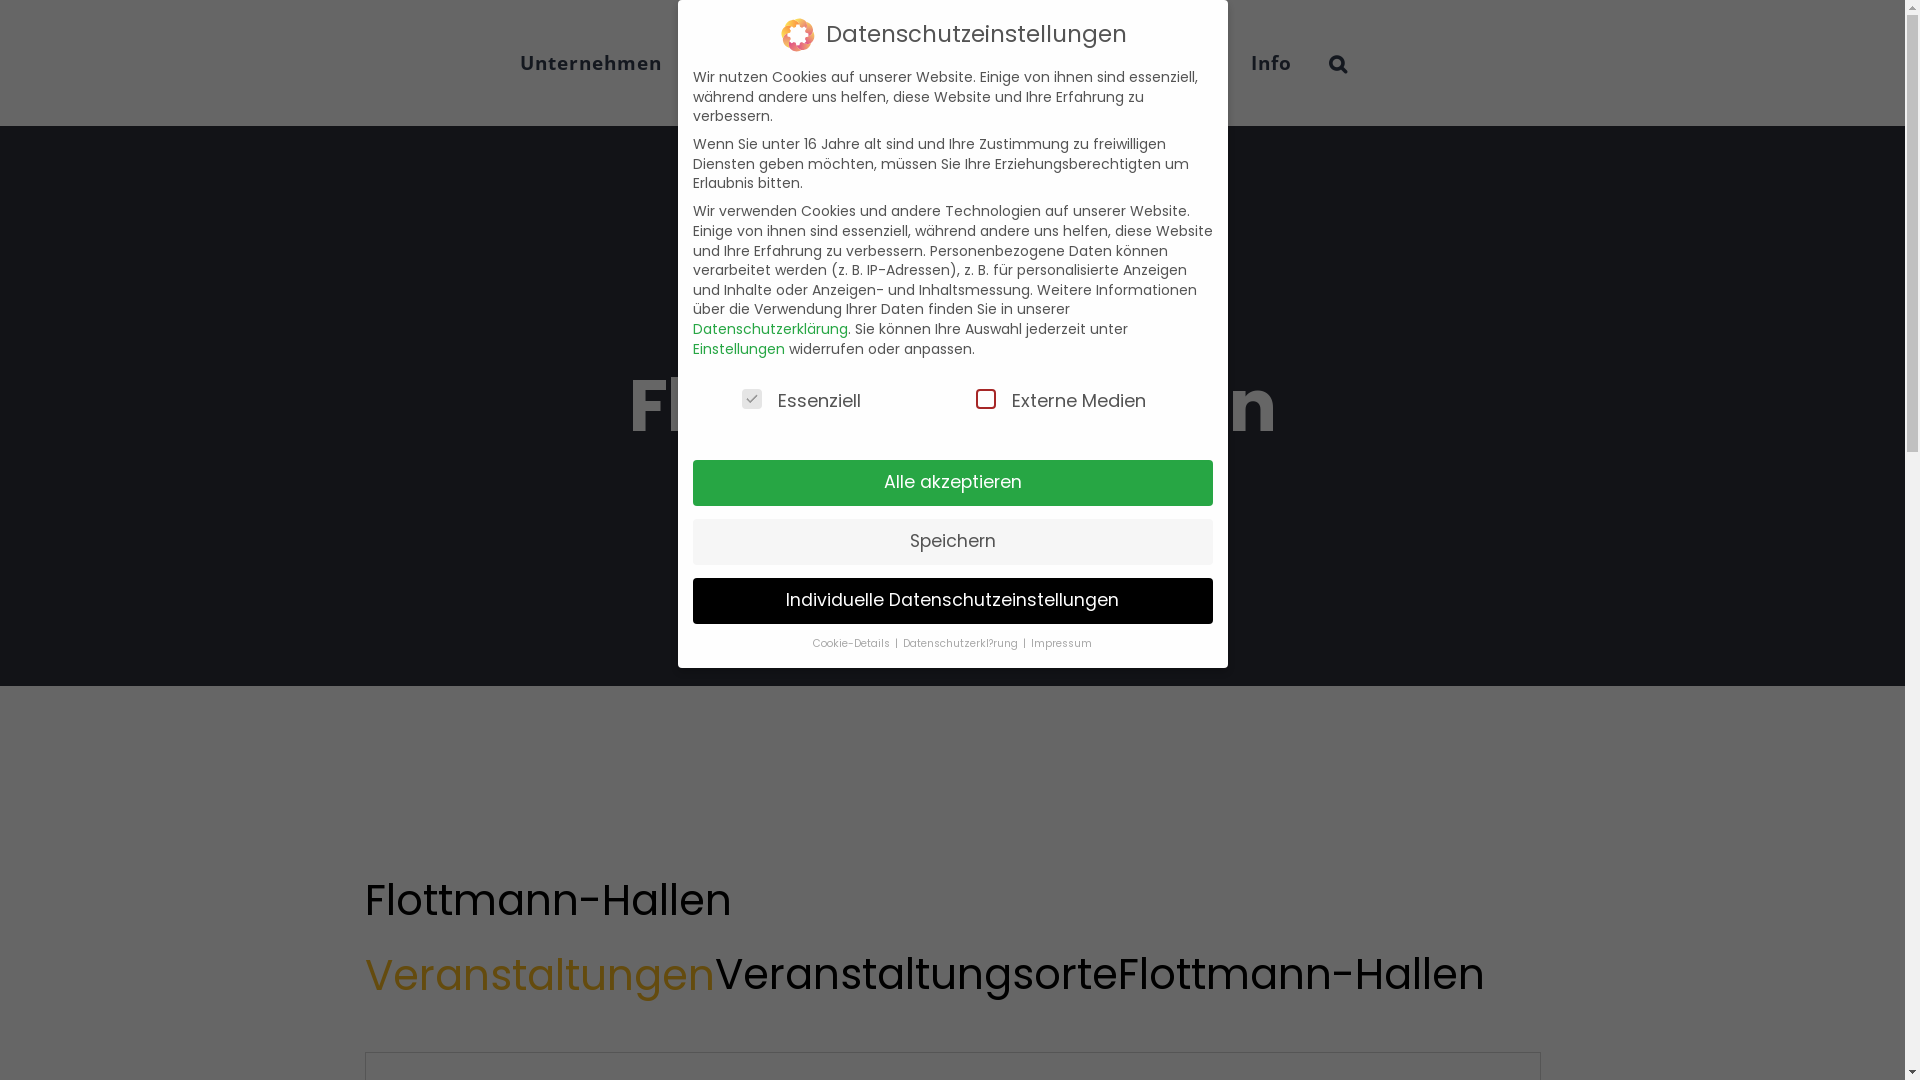 The height and width of the screenshot is (1080, 1920). What do you see at coordinates (738, 349) in the screenshot?
I see `Einstellungen` at bounding box center [738, 349].